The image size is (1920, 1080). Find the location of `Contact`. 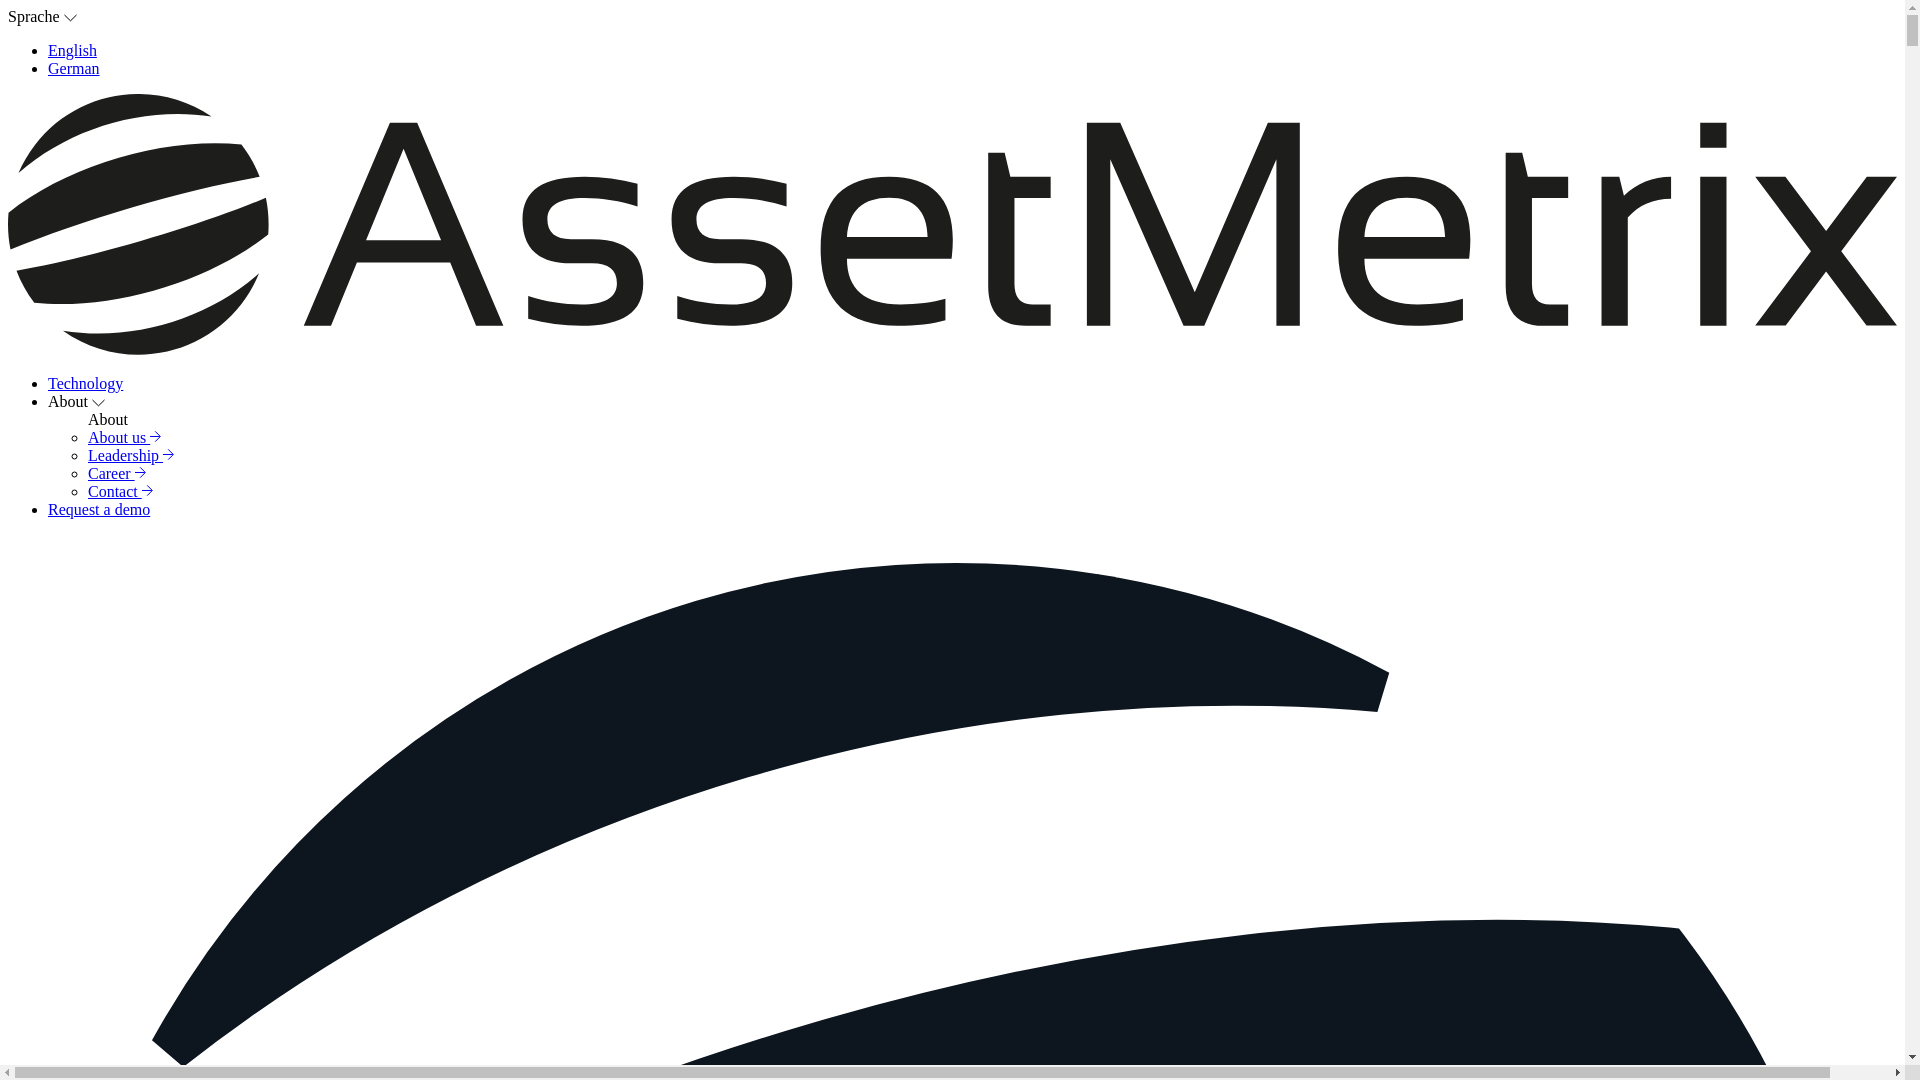

Contact is located at coordinates (120, 491).